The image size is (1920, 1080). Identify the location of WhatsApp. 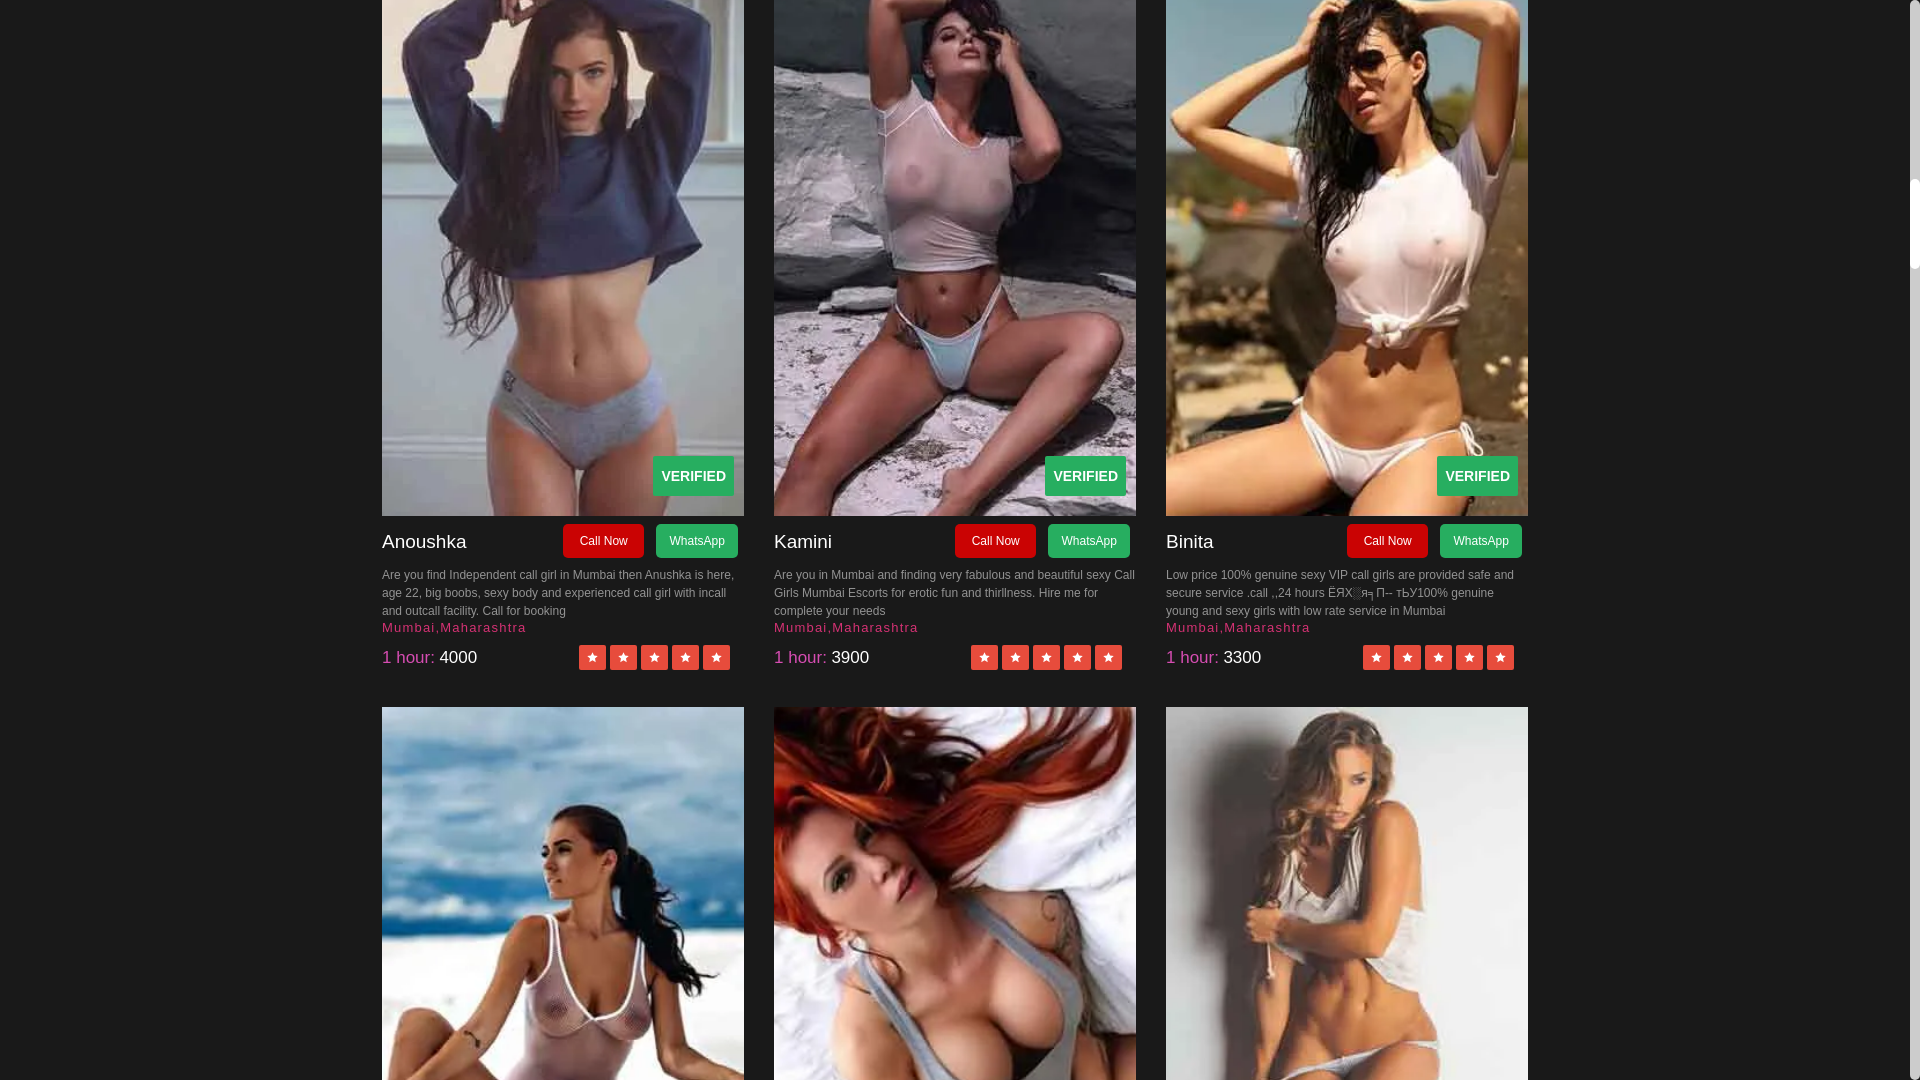
(1480, 540).